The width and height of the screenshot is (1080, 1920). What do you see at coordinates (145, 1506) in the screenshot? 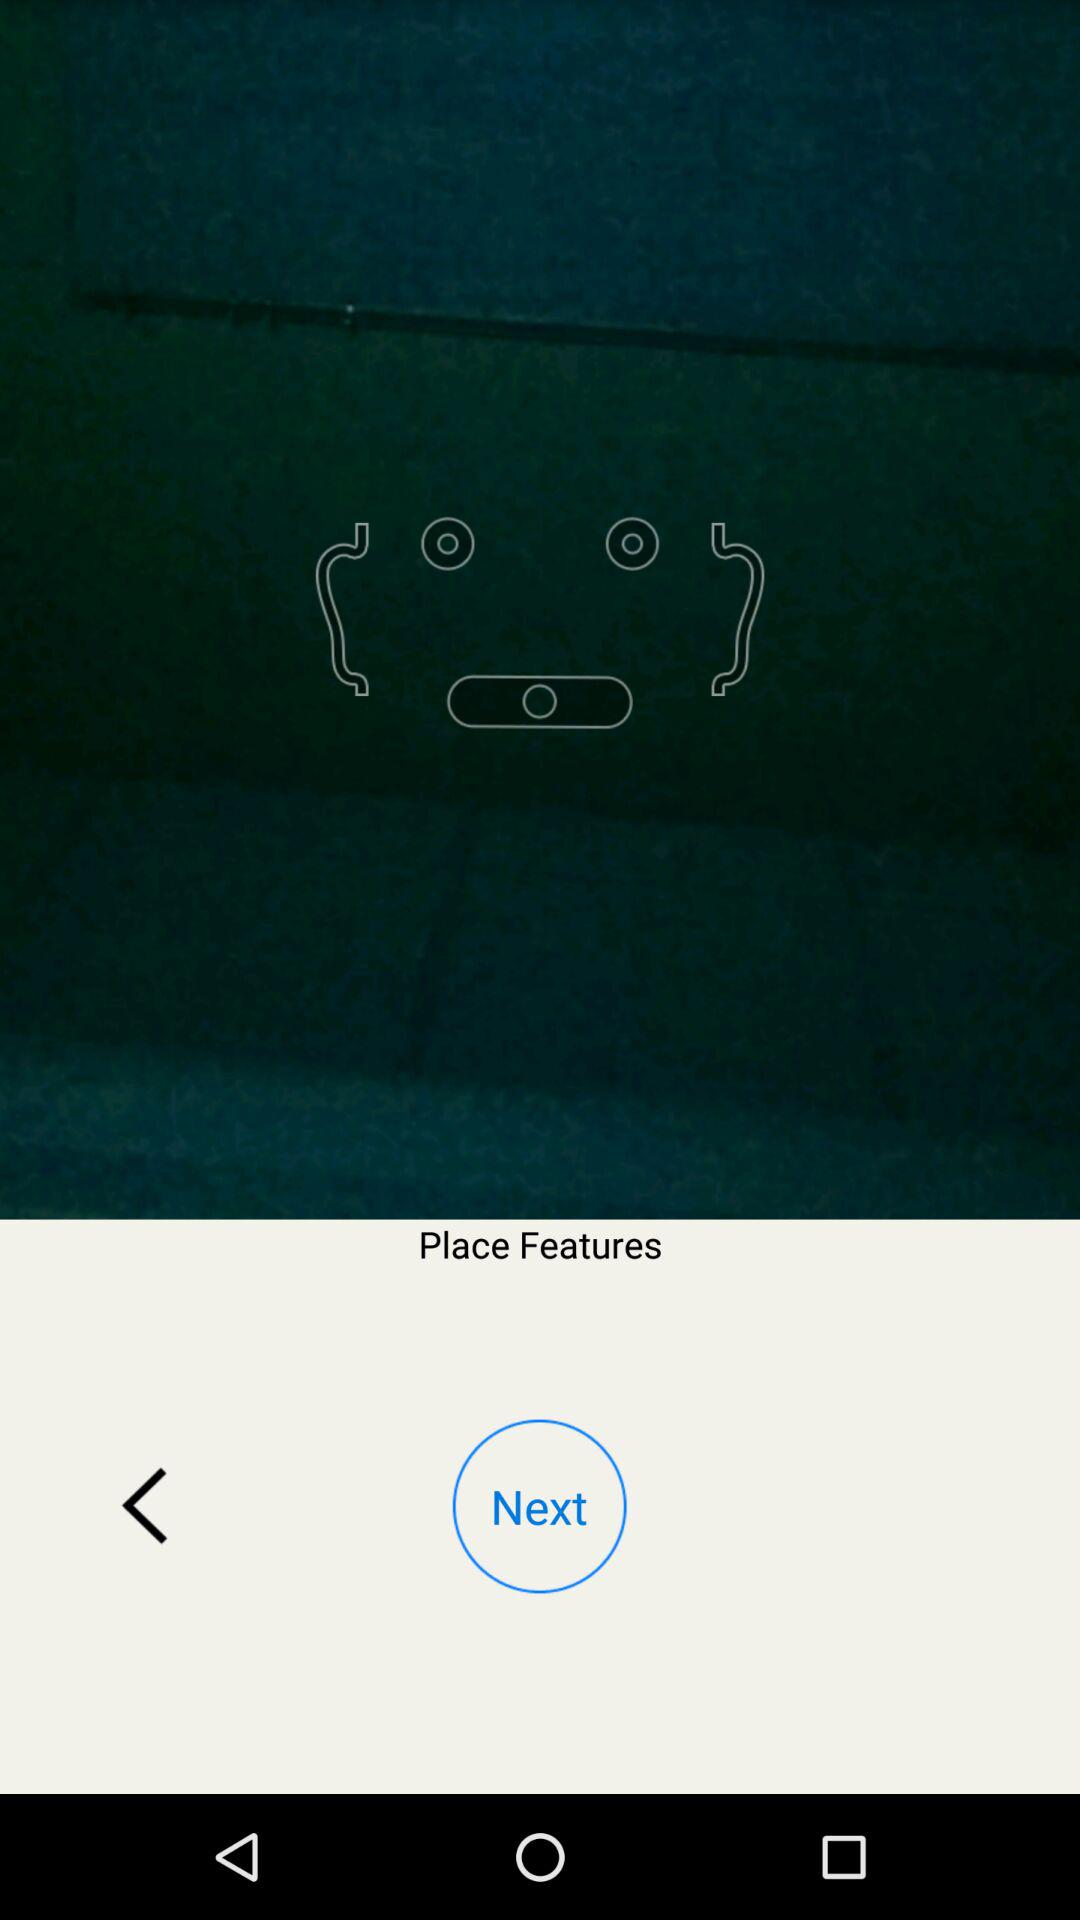
I see `choose icon at the bottom left corner` at bounding box center [145, 1506].